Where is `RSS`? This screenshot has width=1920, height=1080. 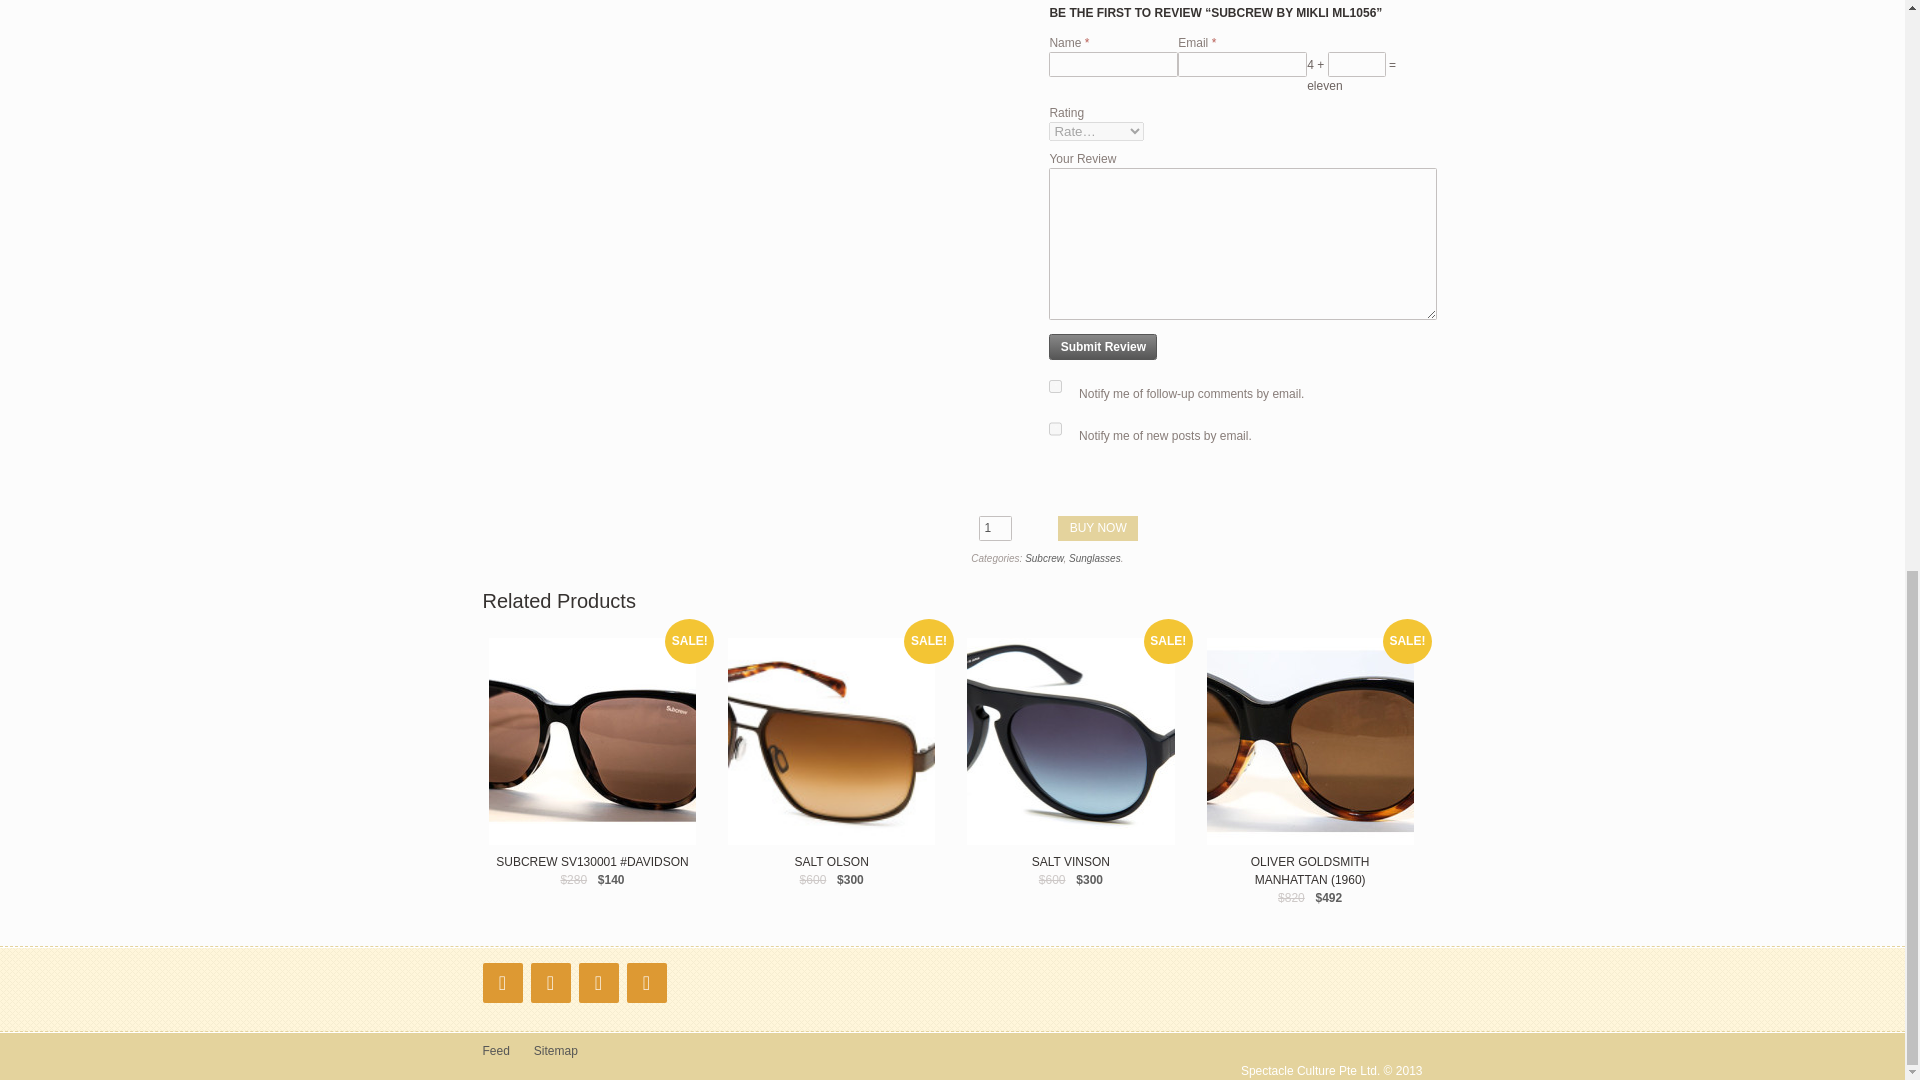
RSS is located at coordinates (598, 983).